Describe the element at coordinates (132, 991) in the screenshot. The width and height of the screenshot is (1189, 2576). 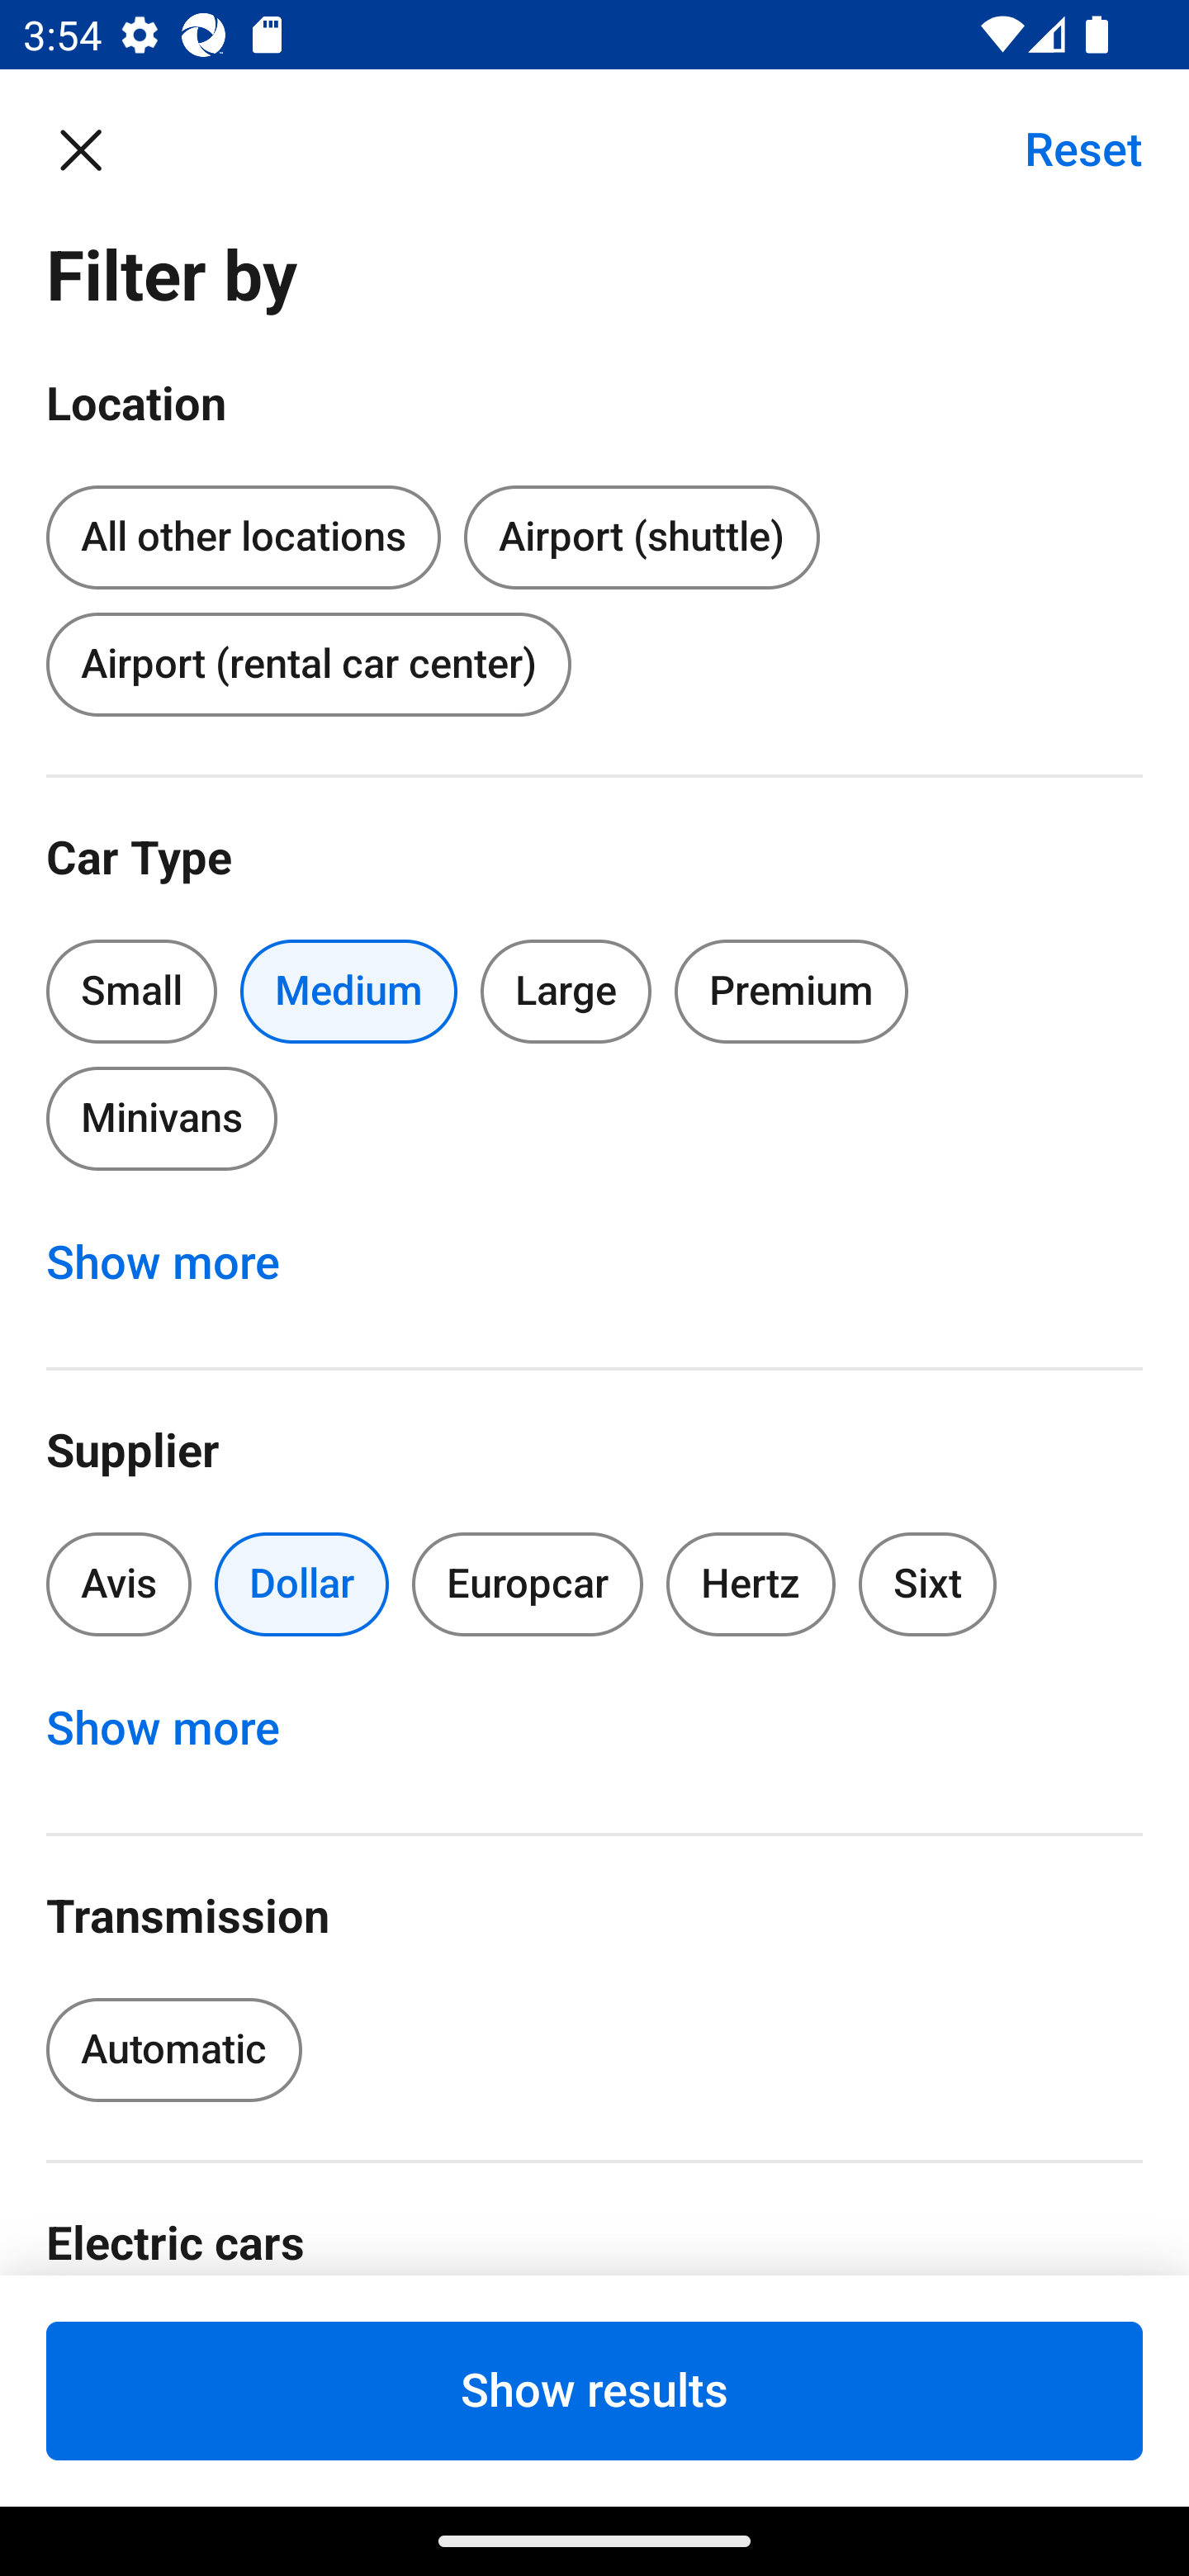
I see `Small` at that location.